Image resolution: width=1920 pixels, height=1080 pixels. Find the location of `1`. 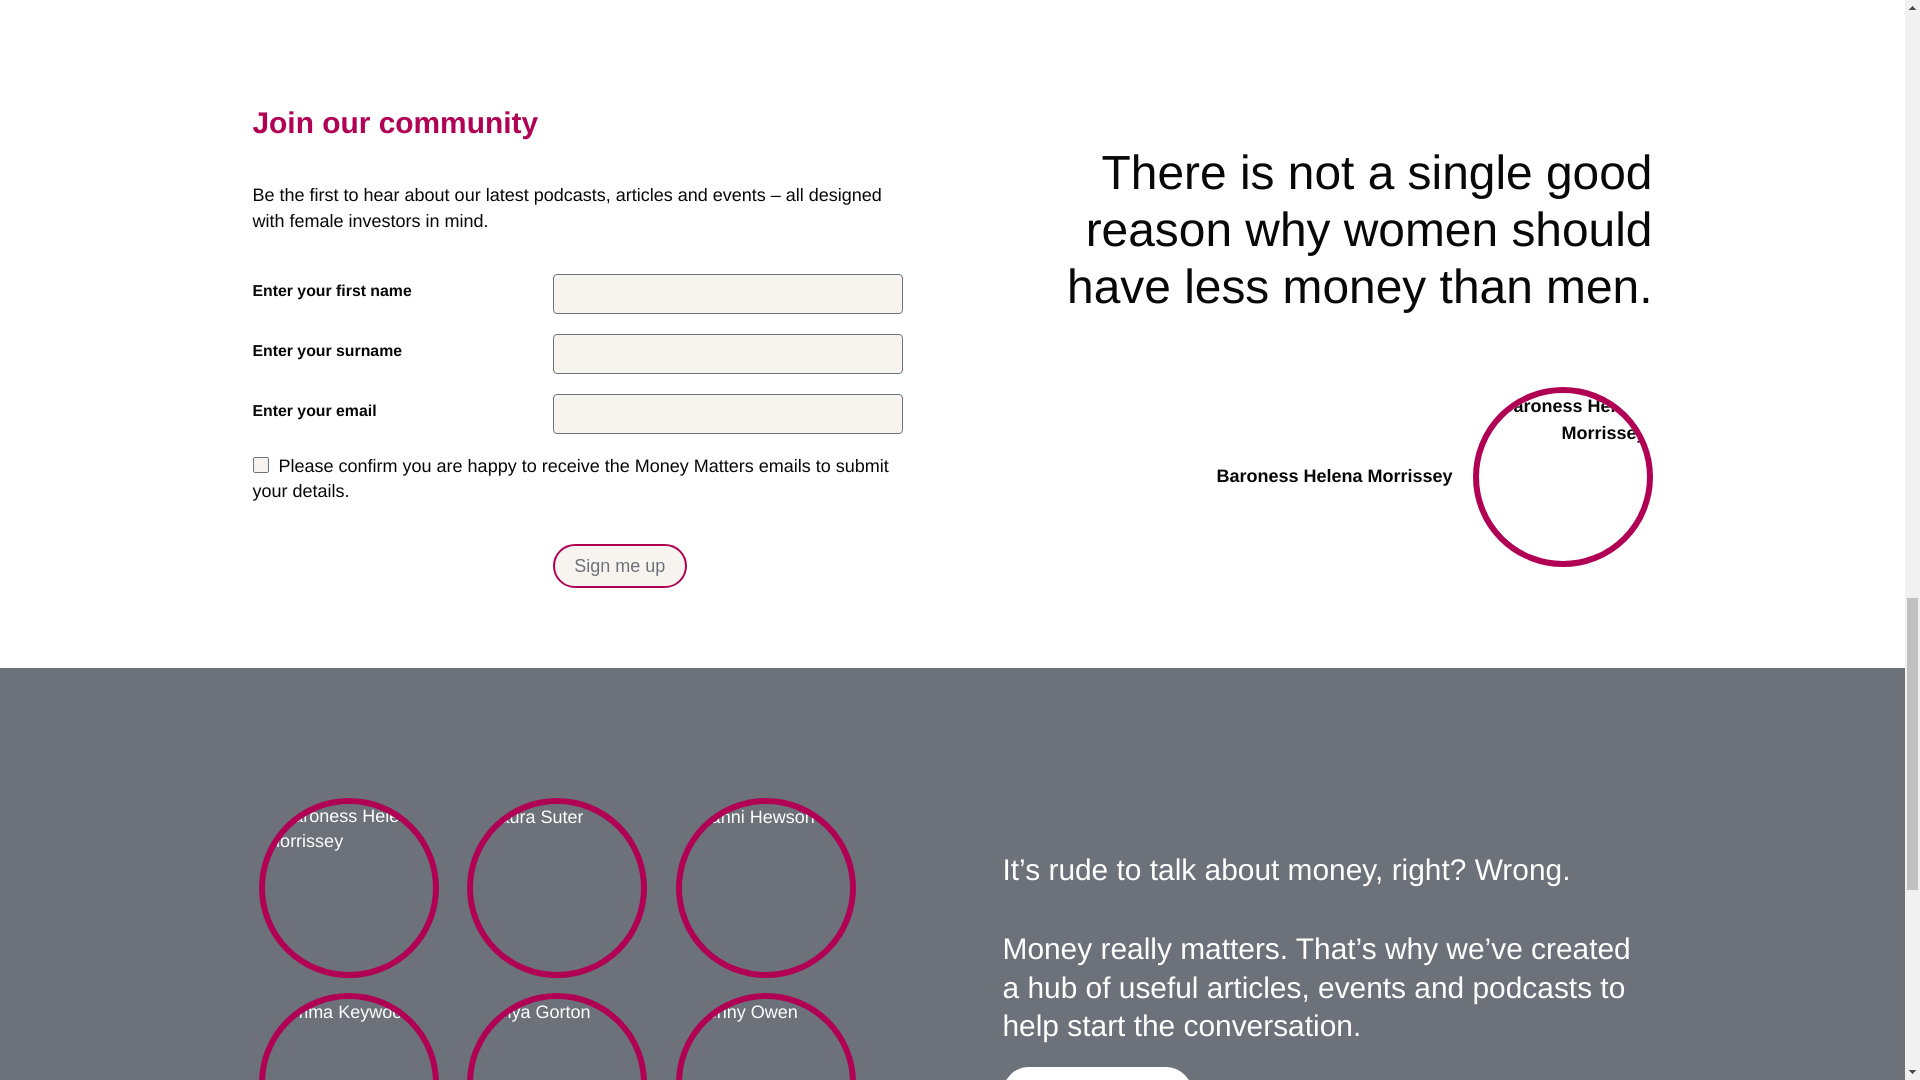

1 is located at coordinates (1096, 1074).